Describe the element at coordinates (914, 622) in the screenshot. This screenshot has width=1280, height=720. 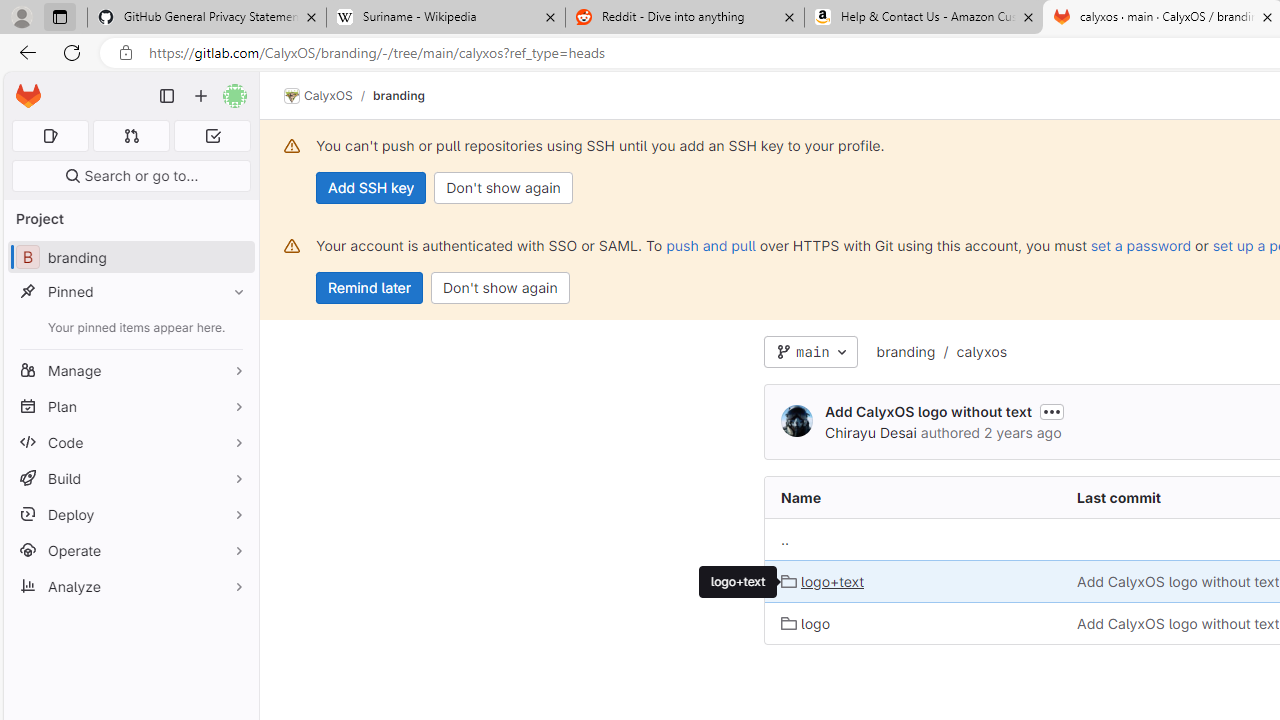
I see `logo` at that location.